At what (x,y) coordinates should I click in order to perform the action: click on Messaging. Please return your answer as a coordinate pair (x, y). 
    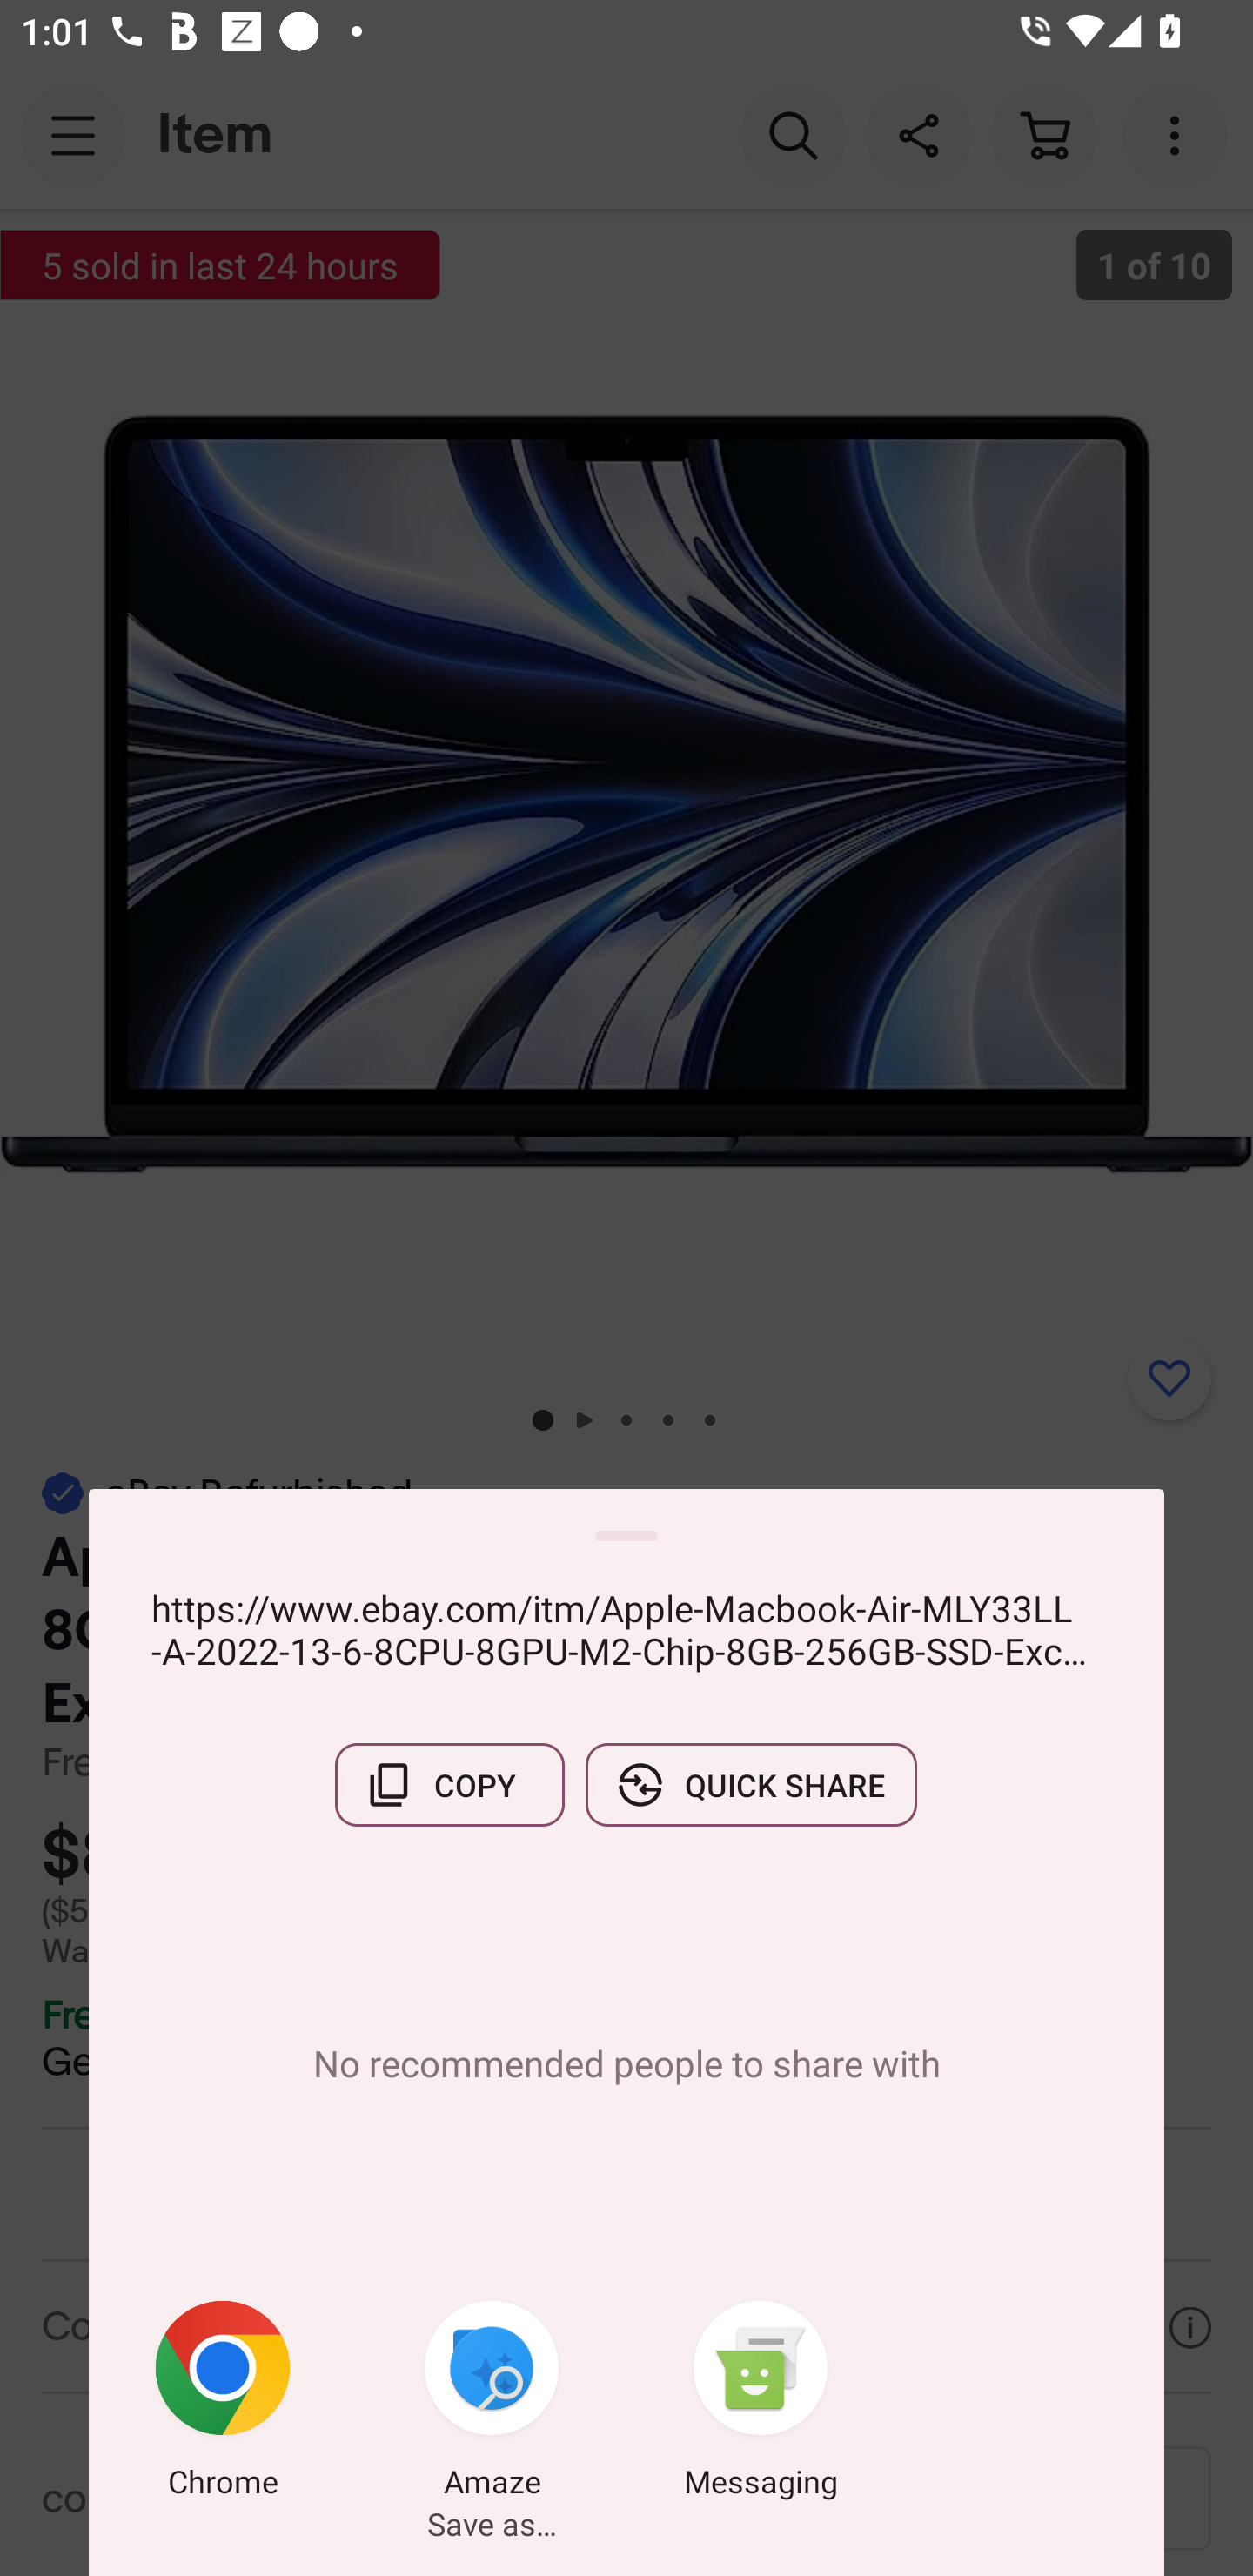
    Looking at the image, I should click on (761, 2405).